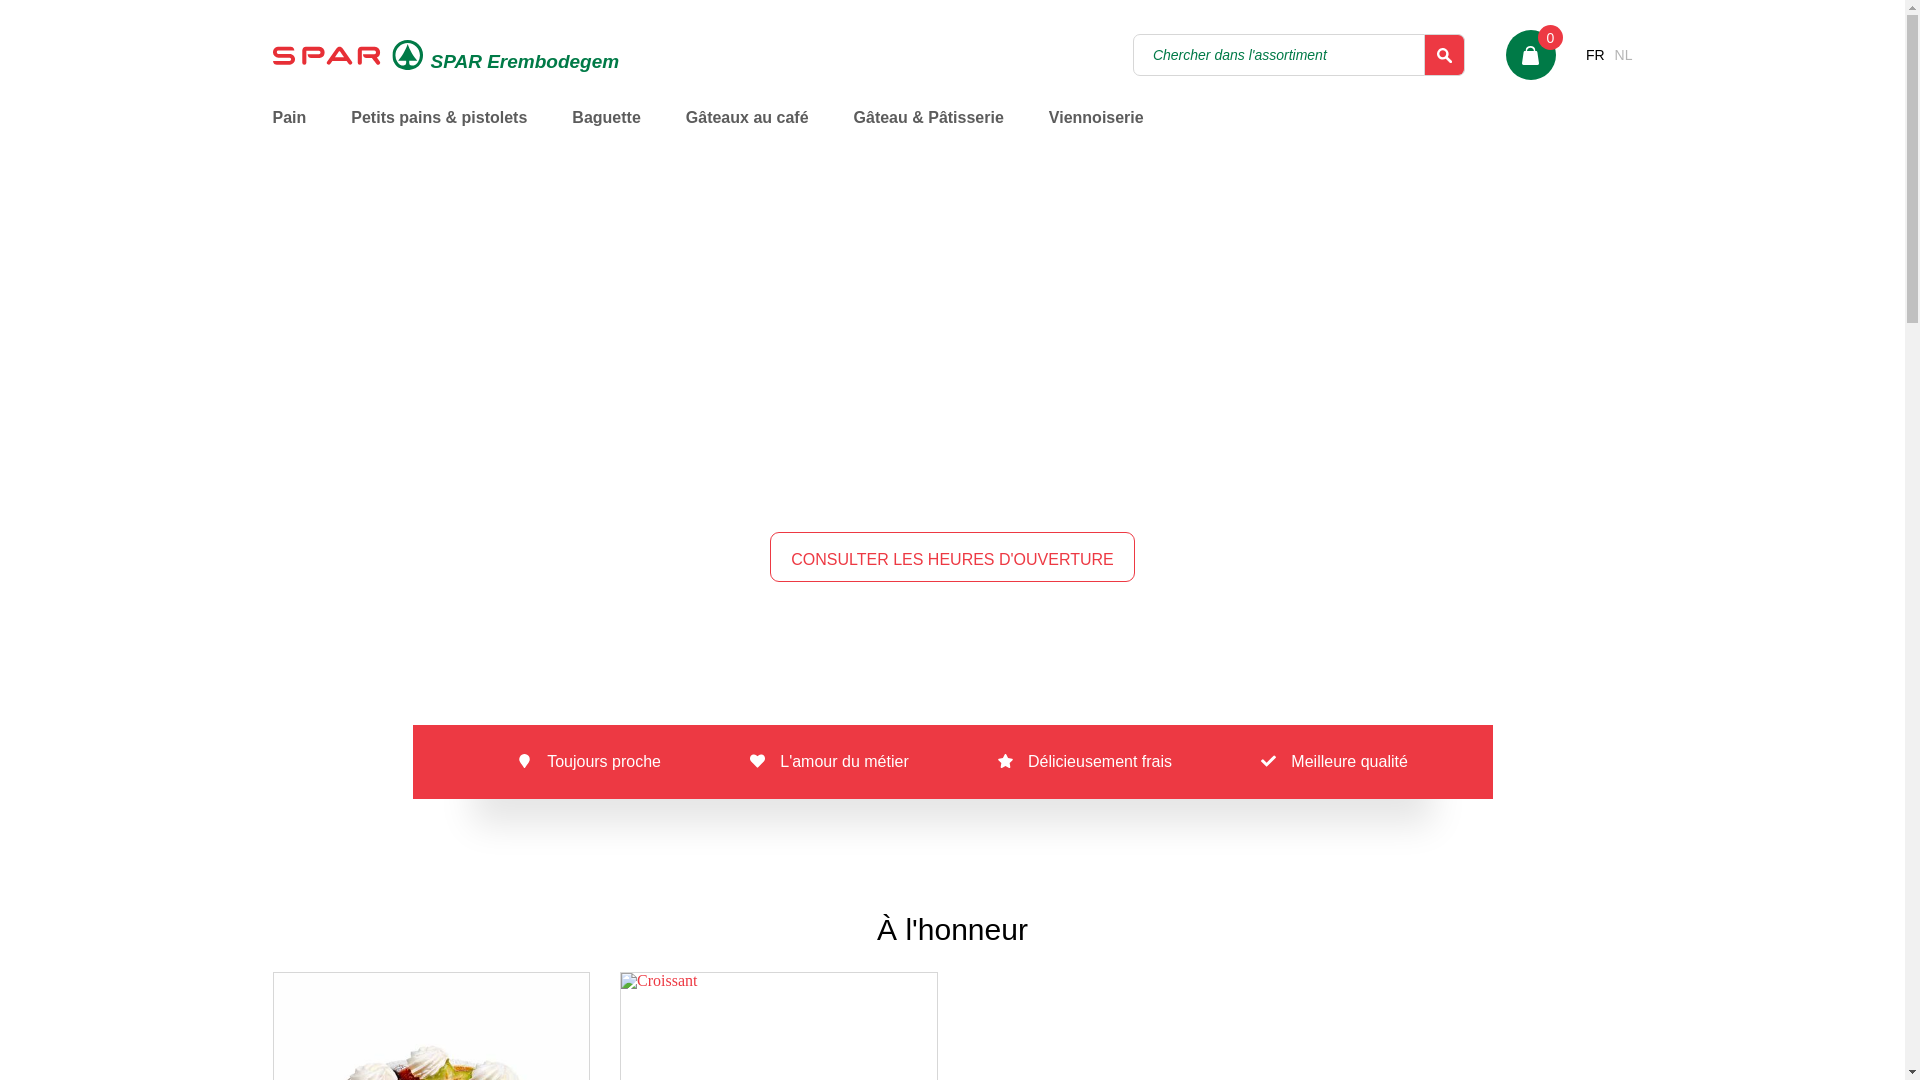 The height and width of the screenshot is (1080, 1920). Describe the element at coordinates (606, 132) in the screenshot. I see `Baguette` at that location.